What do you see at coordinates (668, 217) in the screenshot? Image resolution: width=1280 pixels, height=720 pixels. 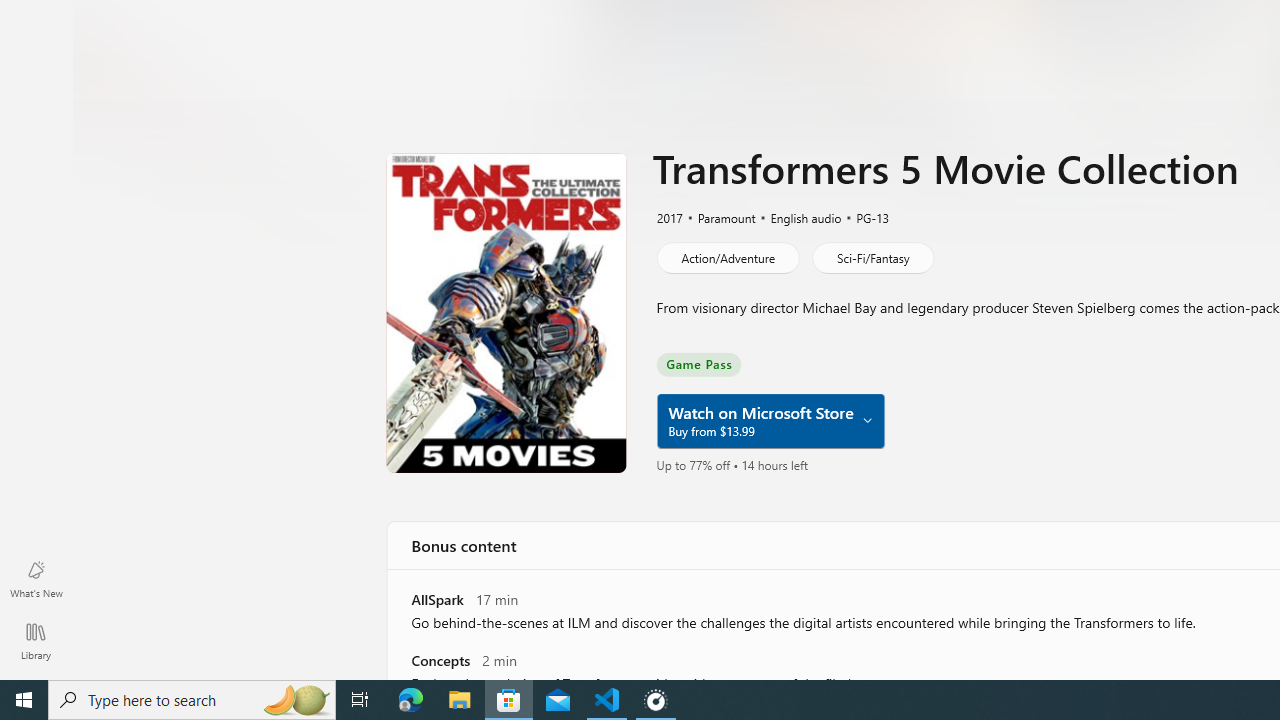 I see `2017` at bounding box center [668, 217].